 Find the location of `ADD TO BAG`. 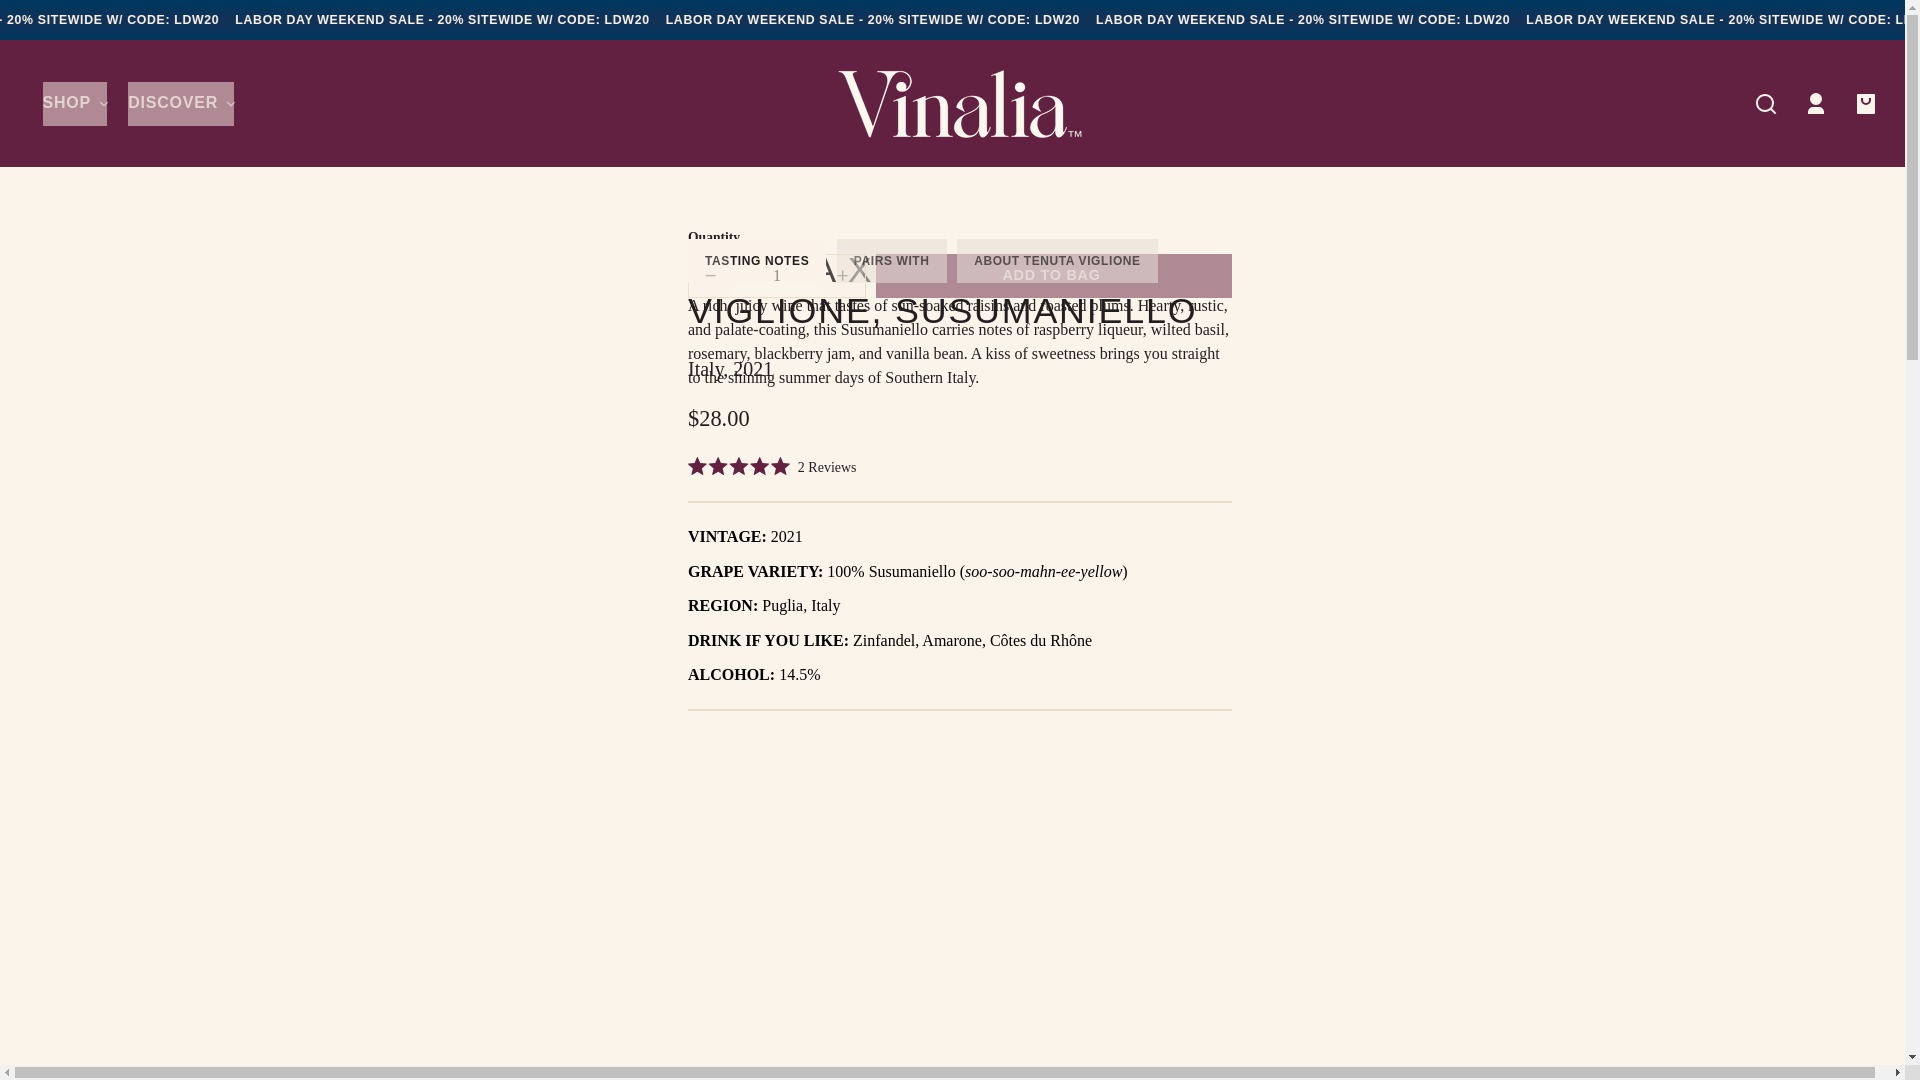

ADD TO BAG is located at coordinates (1054, 276).